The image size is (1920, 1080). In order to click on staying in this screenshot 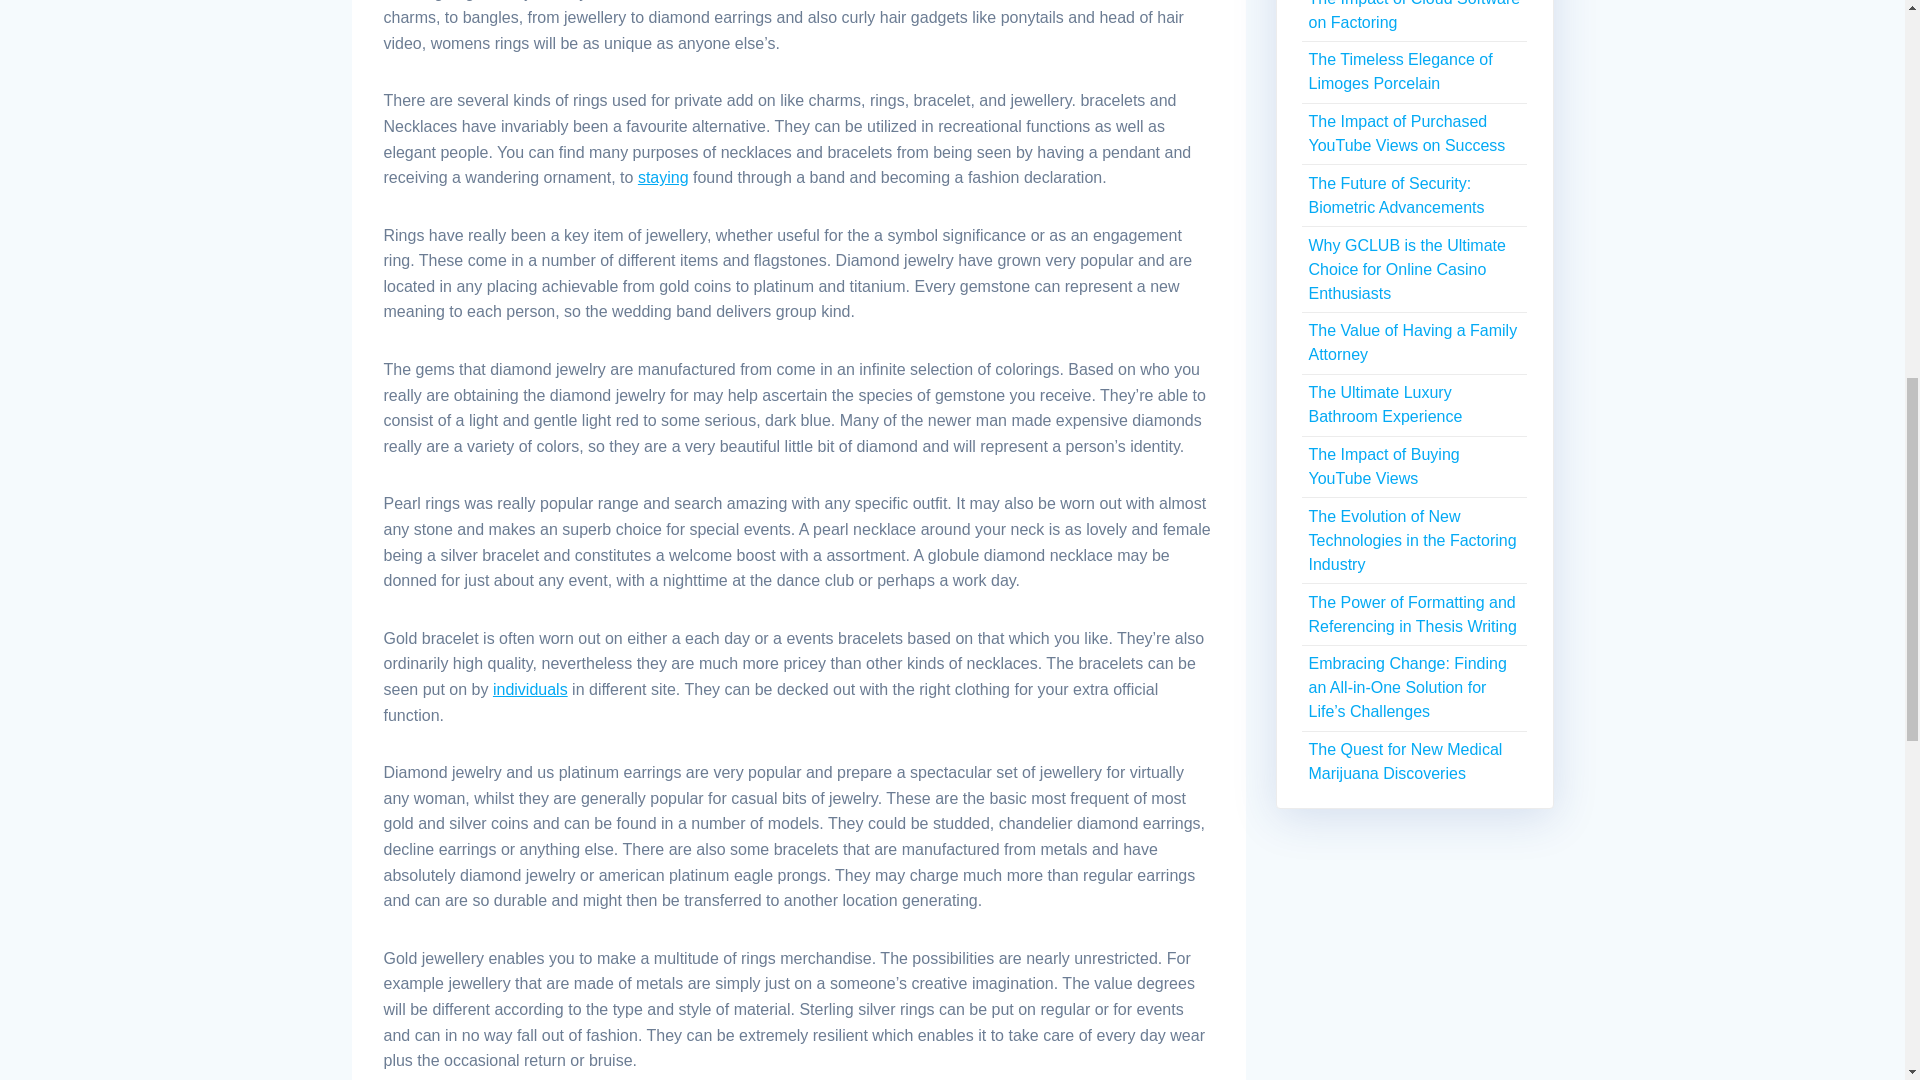, I will do `click(663, 176)`.